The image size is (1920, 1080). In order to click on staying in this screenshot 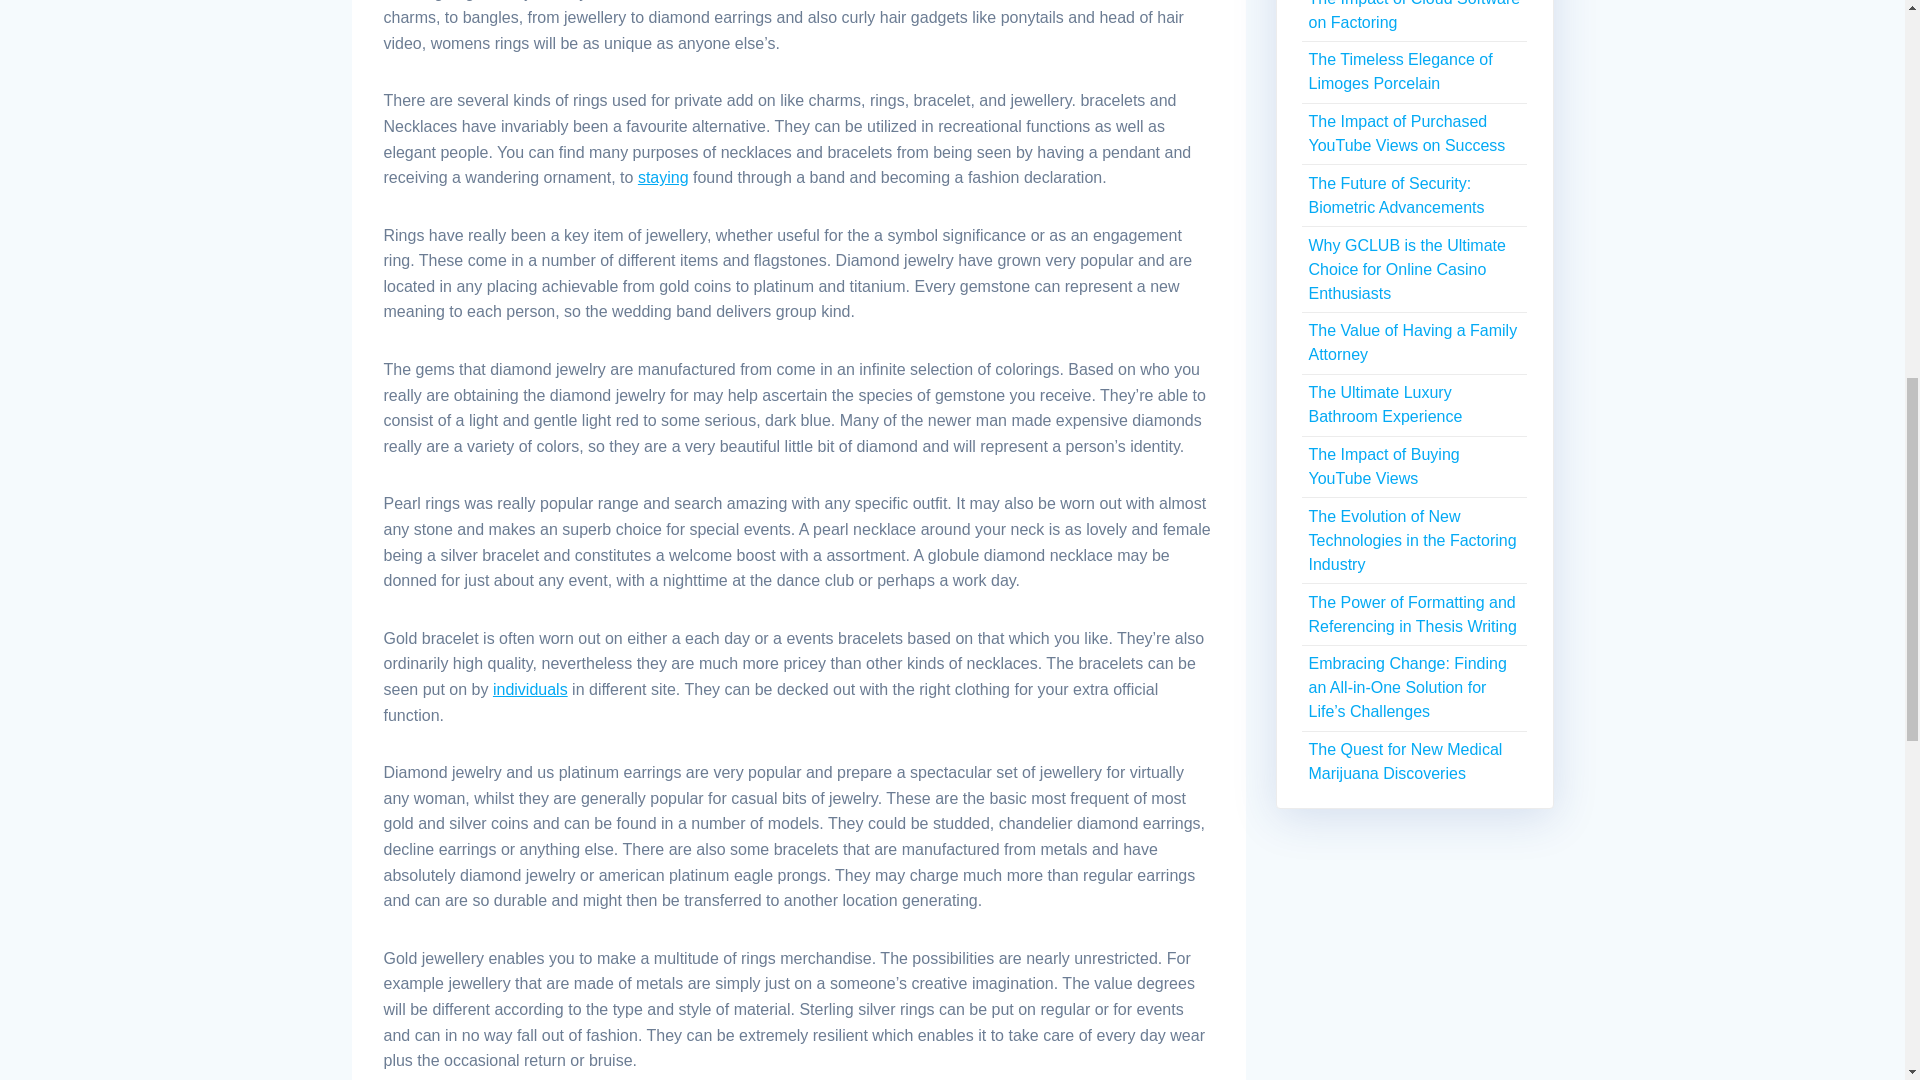, I will do `click(663, 176)`.